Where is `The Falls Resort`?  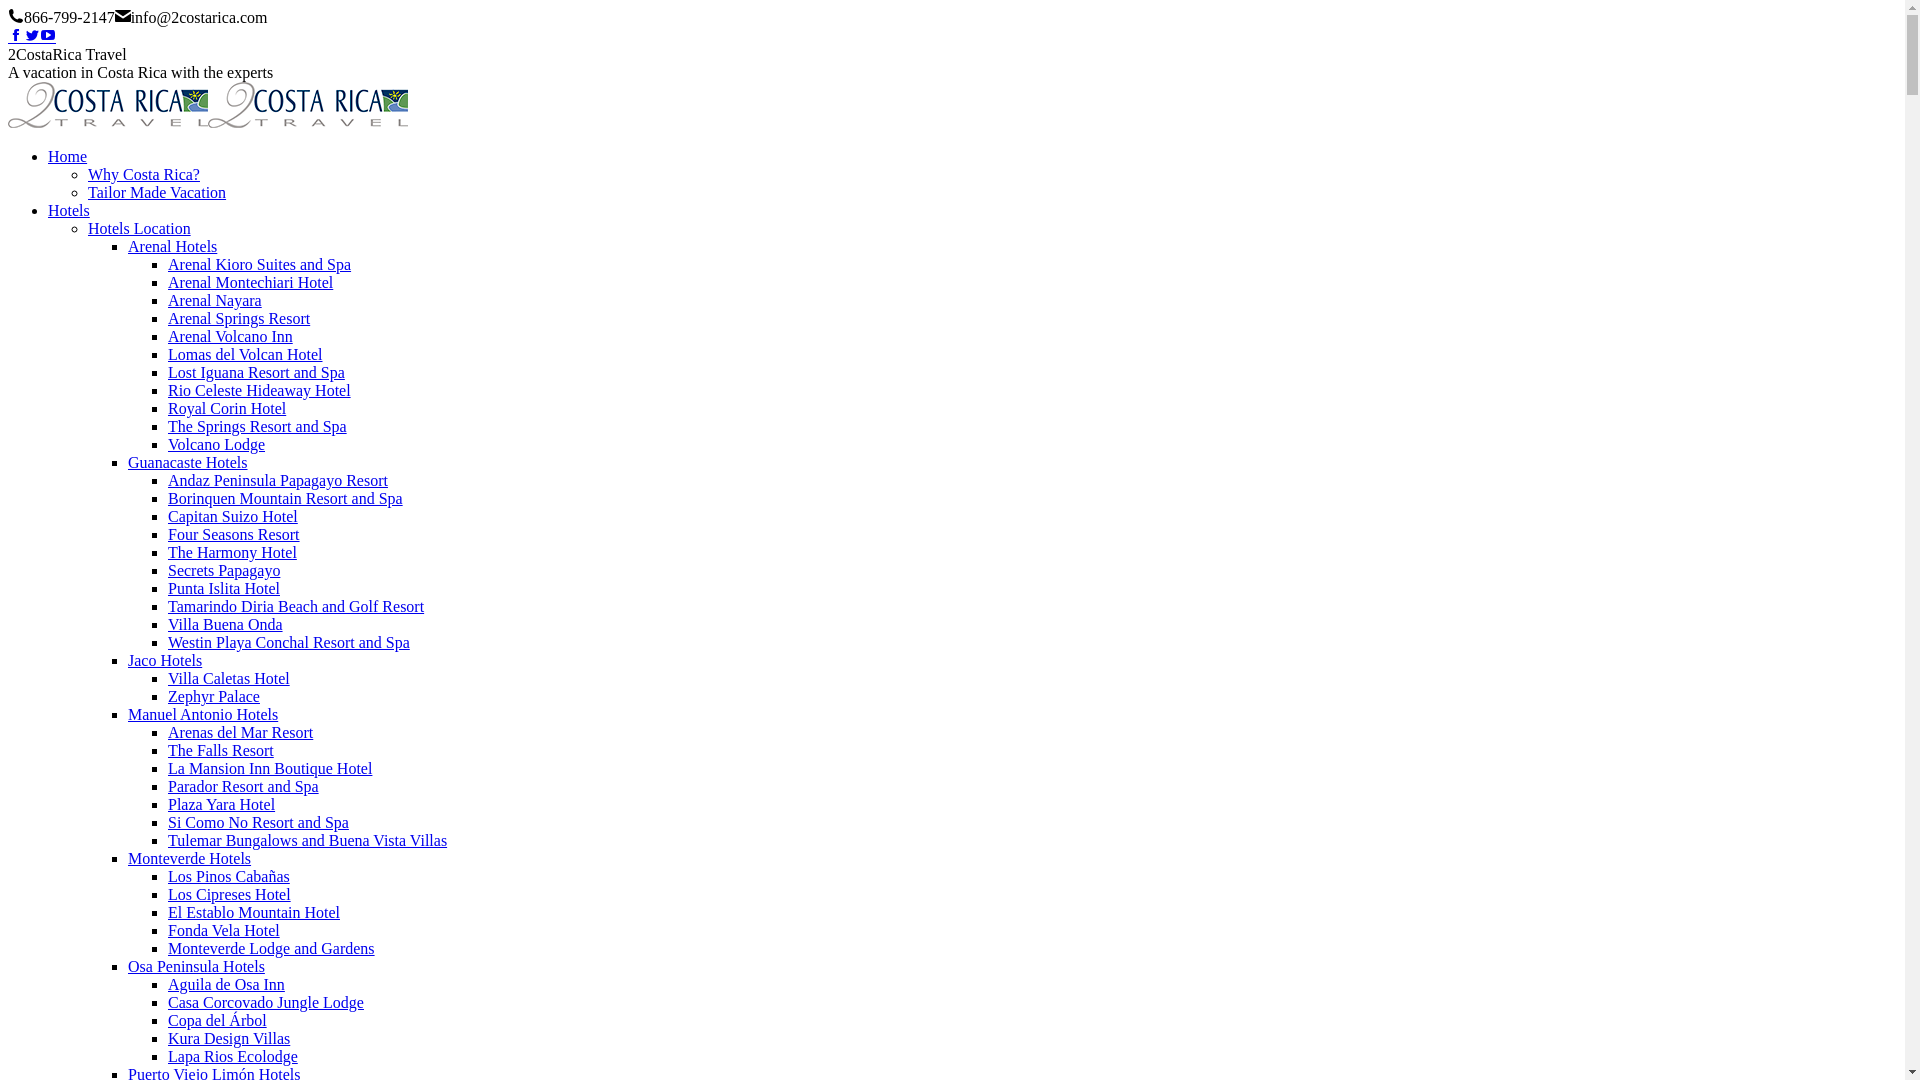
The Falls Resort is located at coordinates (221, 750).